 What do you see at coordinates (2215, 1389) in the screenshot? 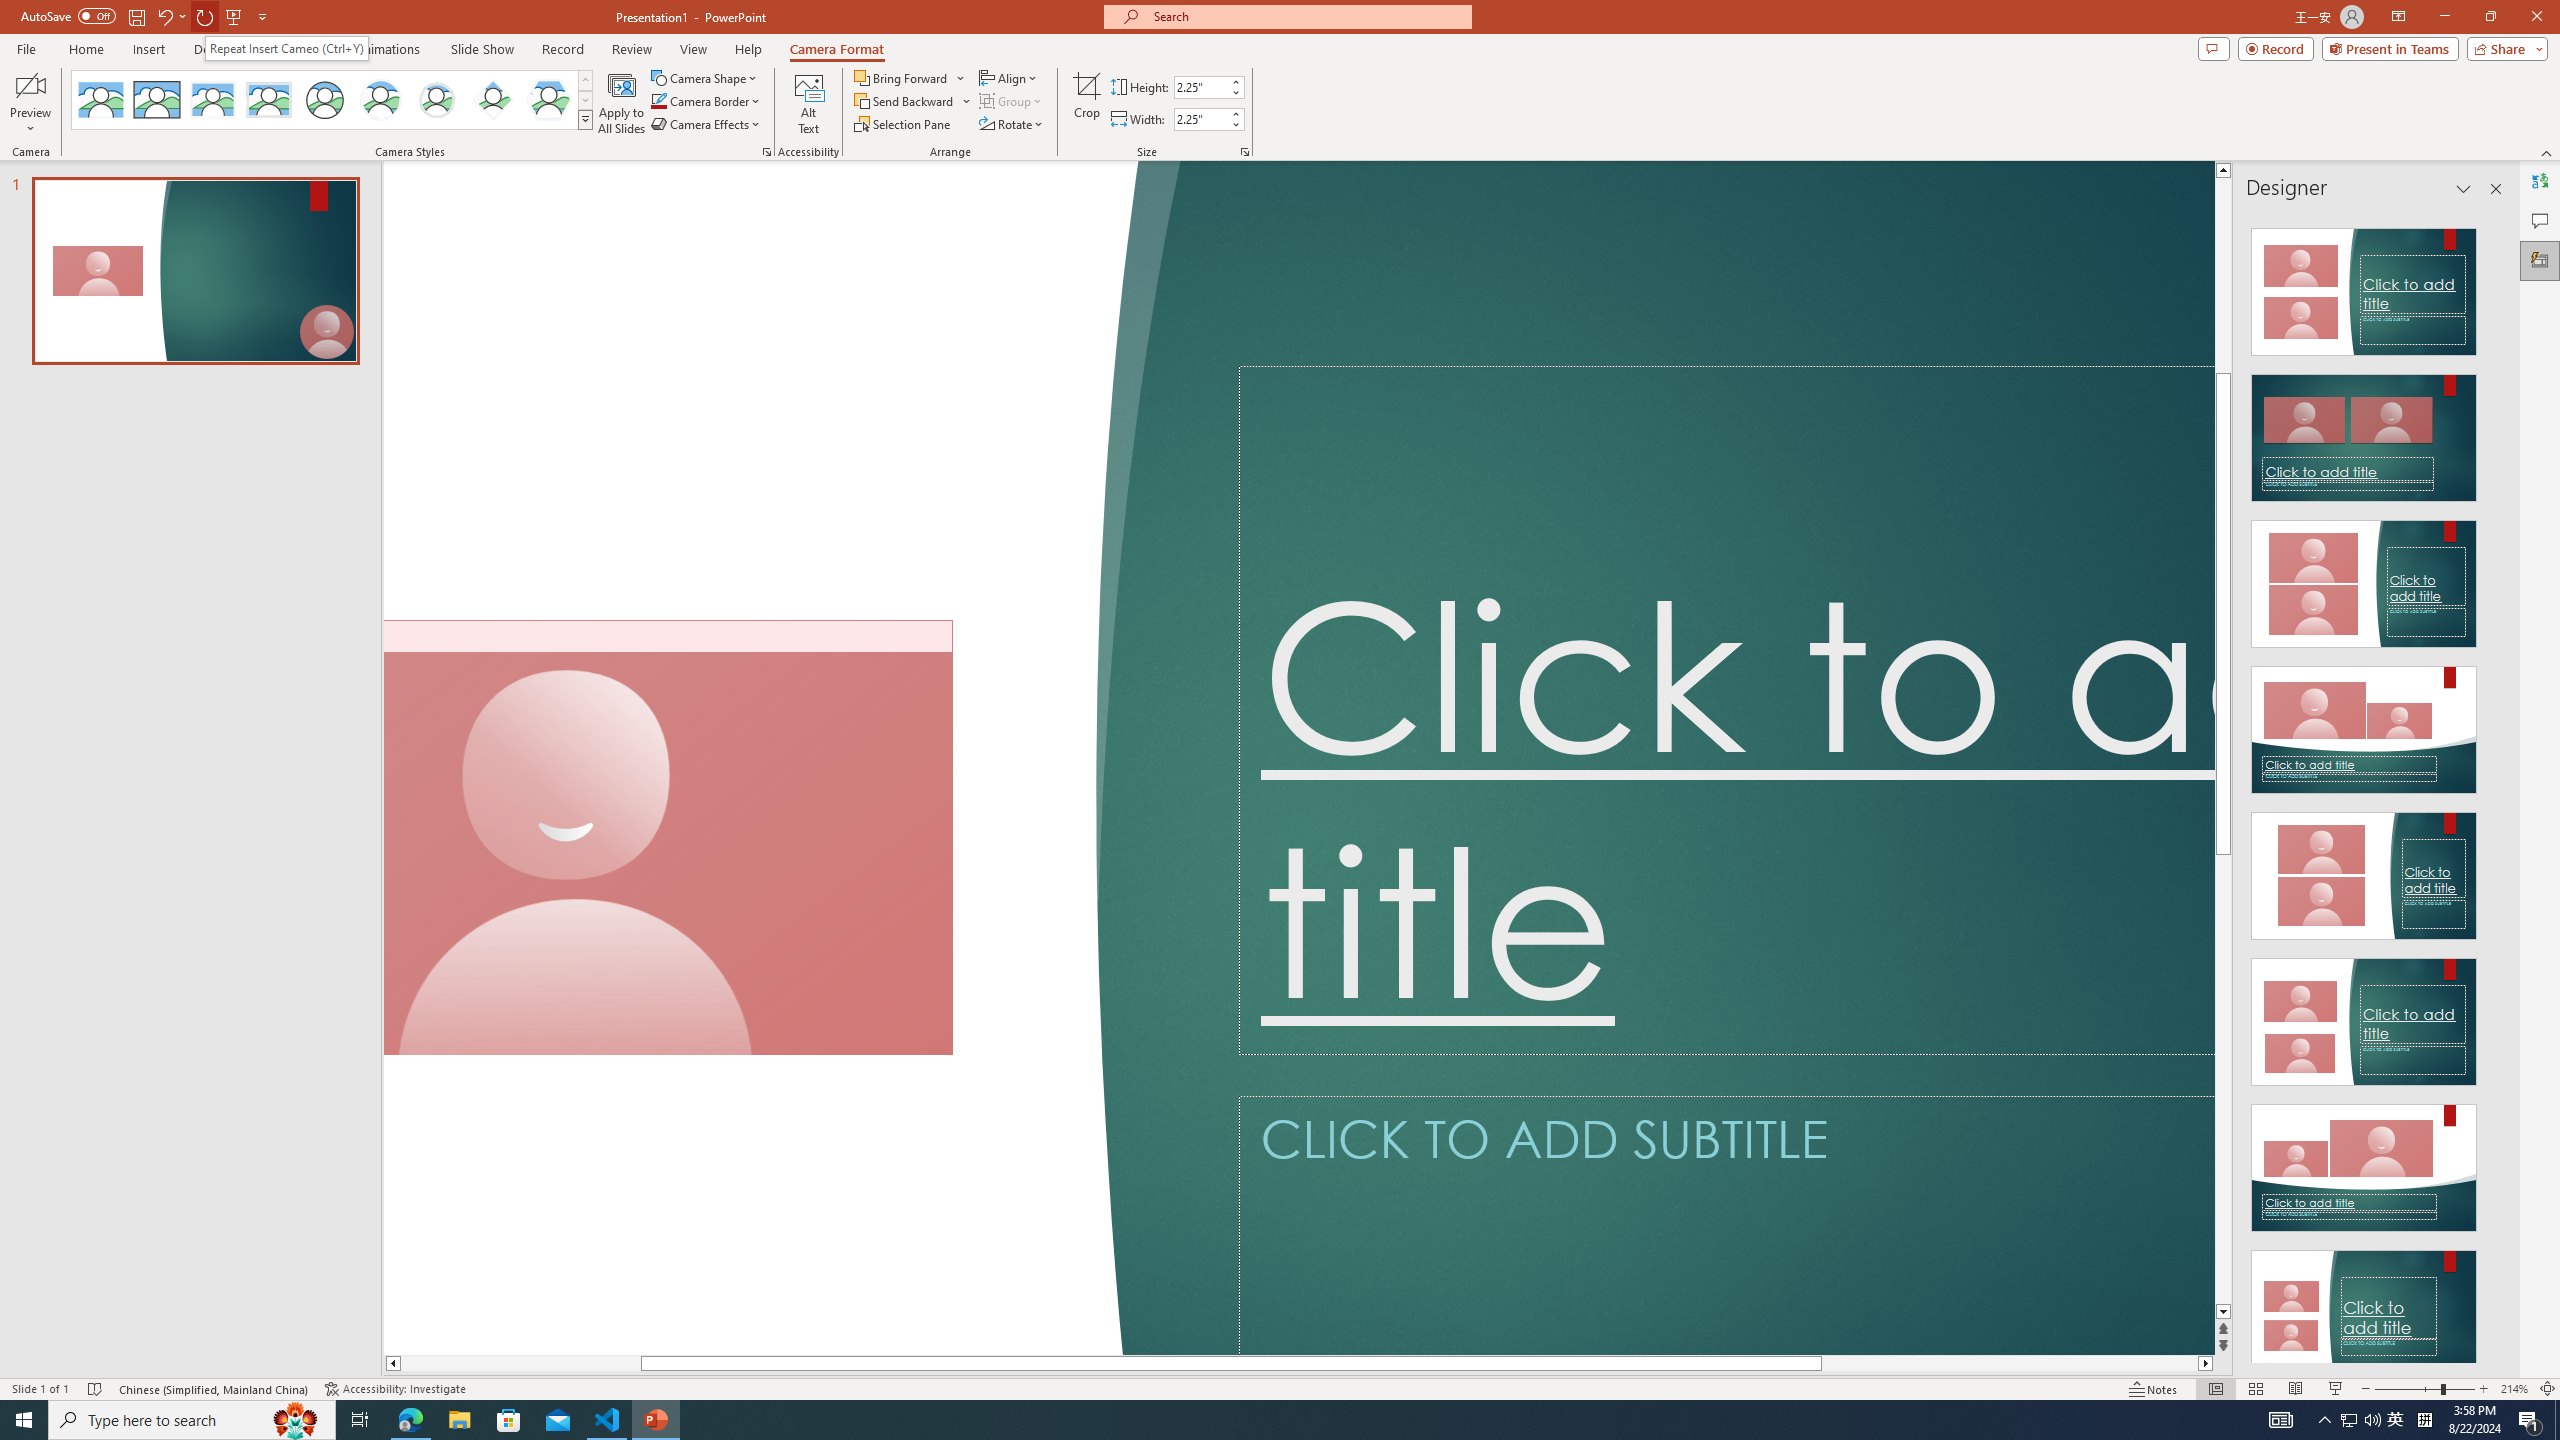
I see `Normal` at bounding box center [2215, 1389].